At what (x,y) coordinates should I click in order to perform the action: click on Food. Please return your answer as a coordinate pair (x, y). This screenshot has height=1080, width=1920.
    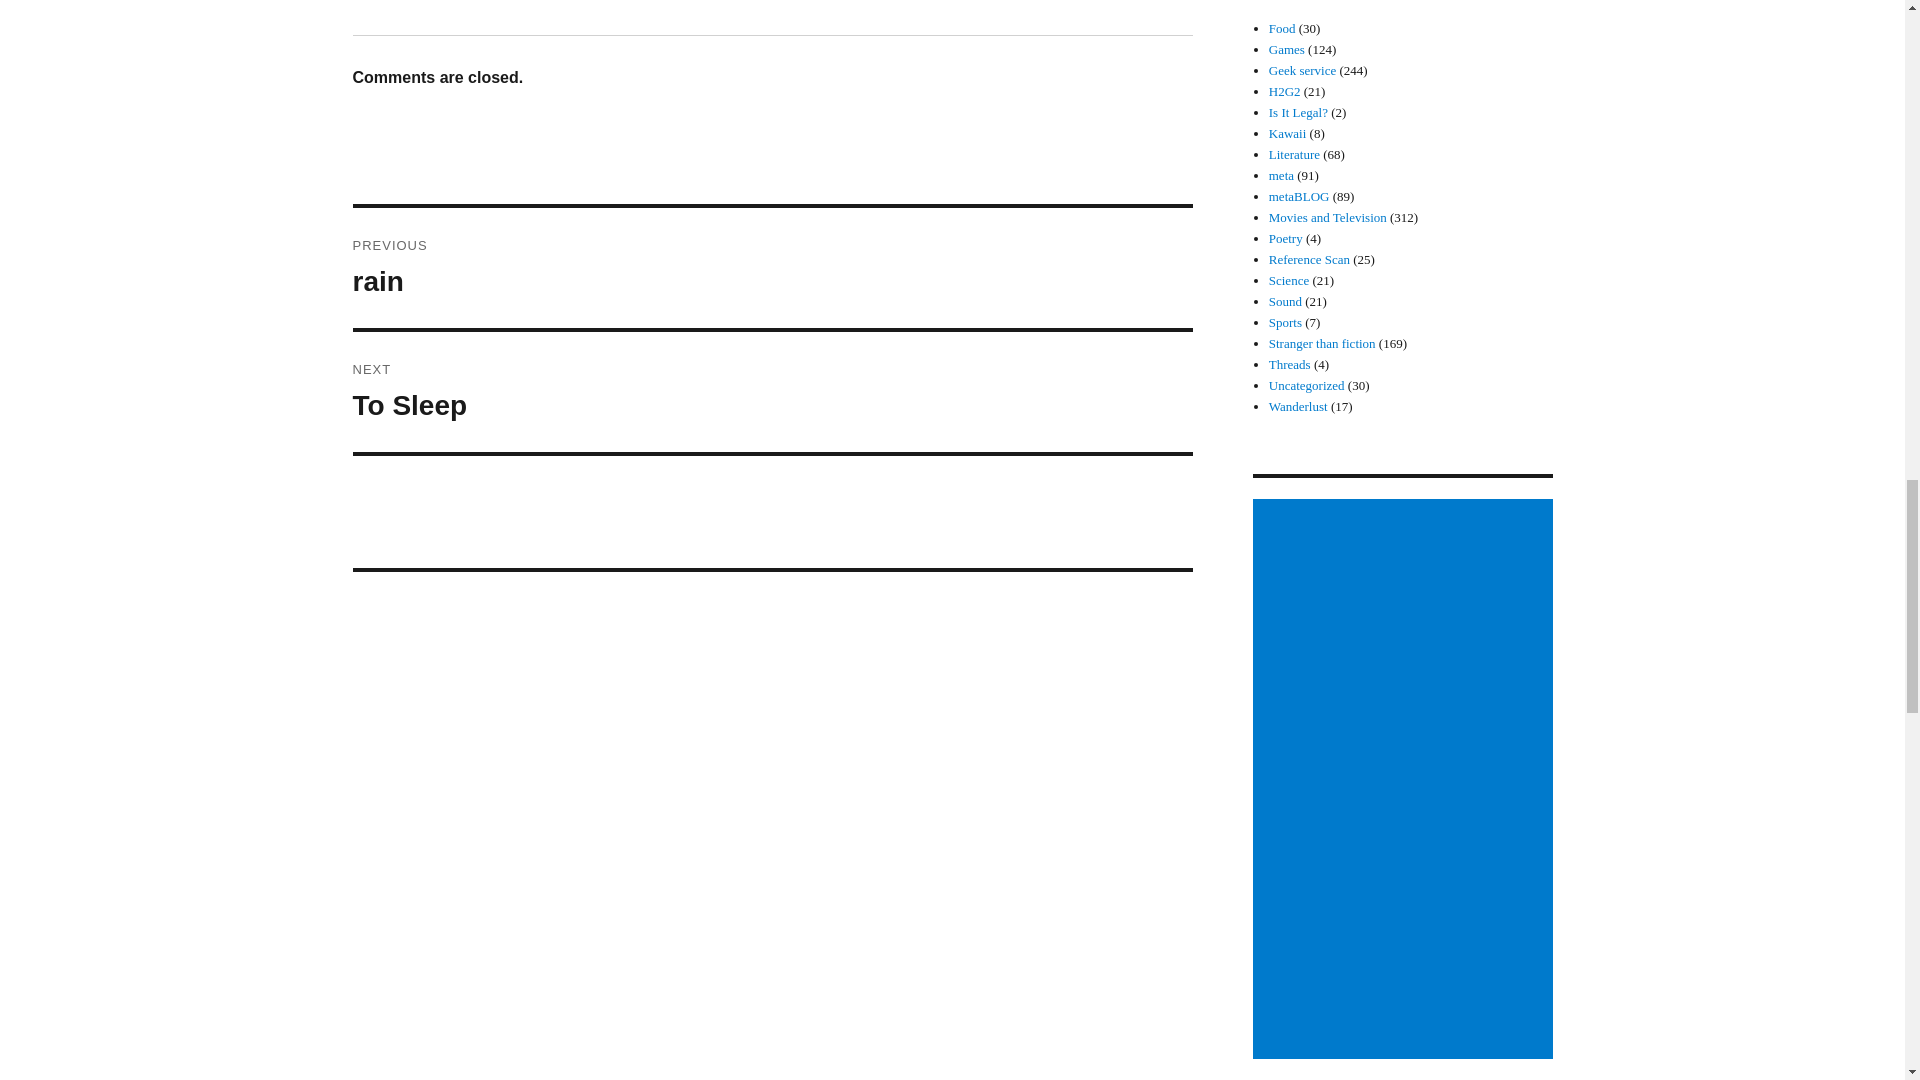
    Looking at the image, I should click on (772, 268).